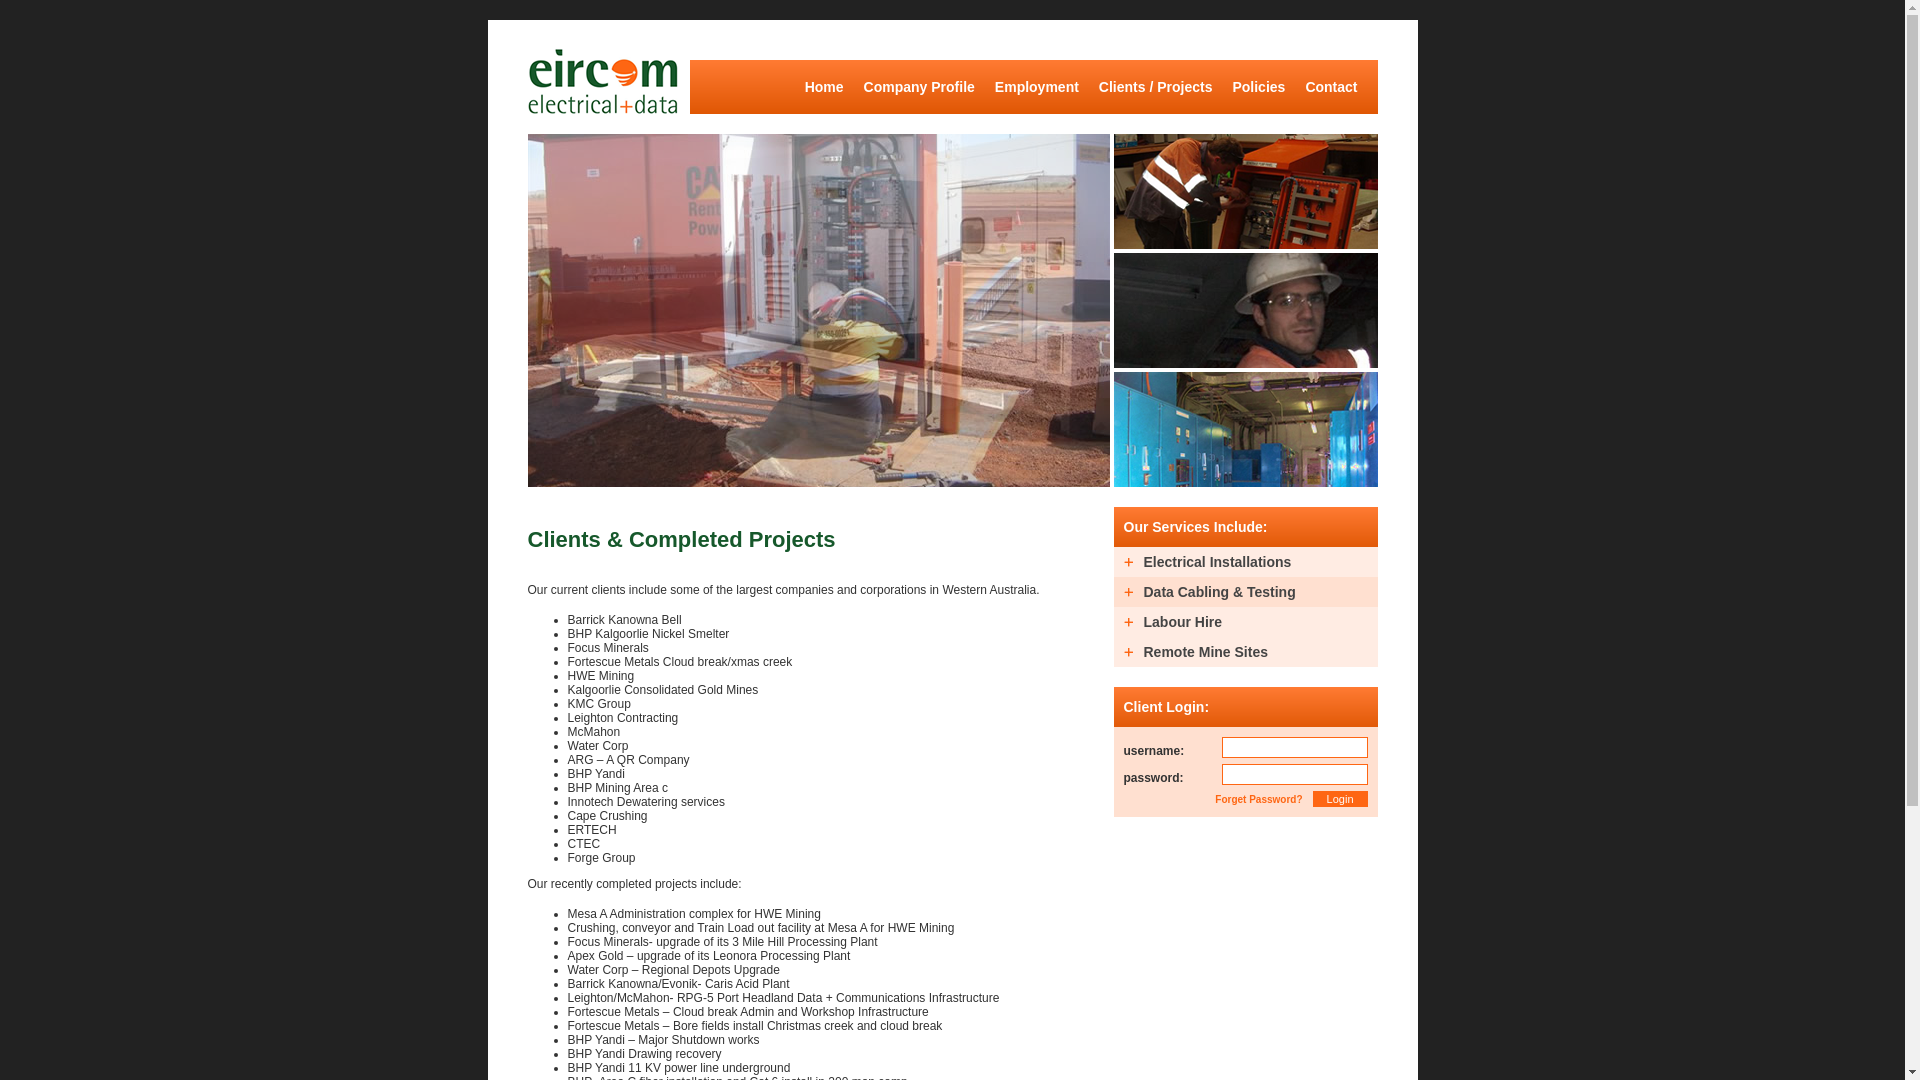 This screenshot has height=1080, width=1920. What do you see at coordinates (1156, 84) in the screenshot?
I see `Clients / Projects` at bounding box center [1156, 84].